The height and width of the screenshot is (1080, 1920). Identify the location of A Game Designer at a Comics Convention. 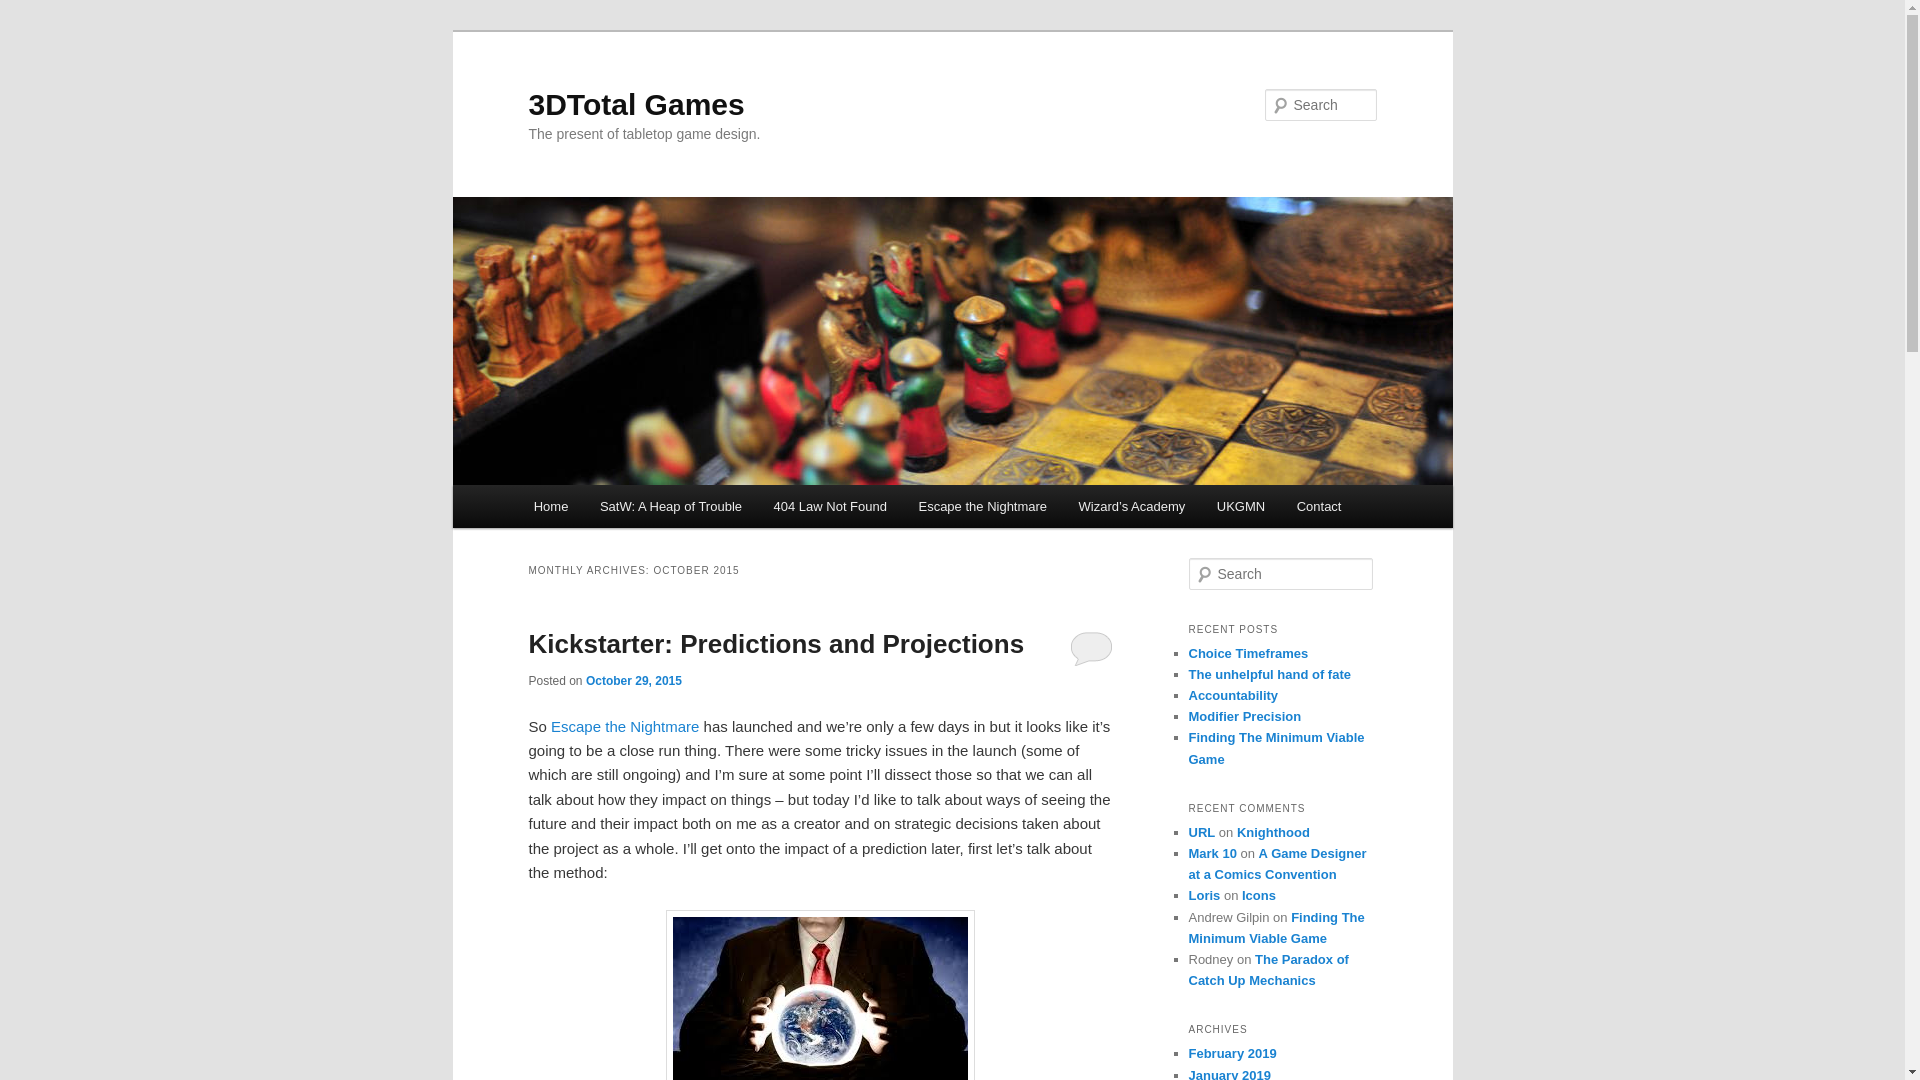
(1277, 864).